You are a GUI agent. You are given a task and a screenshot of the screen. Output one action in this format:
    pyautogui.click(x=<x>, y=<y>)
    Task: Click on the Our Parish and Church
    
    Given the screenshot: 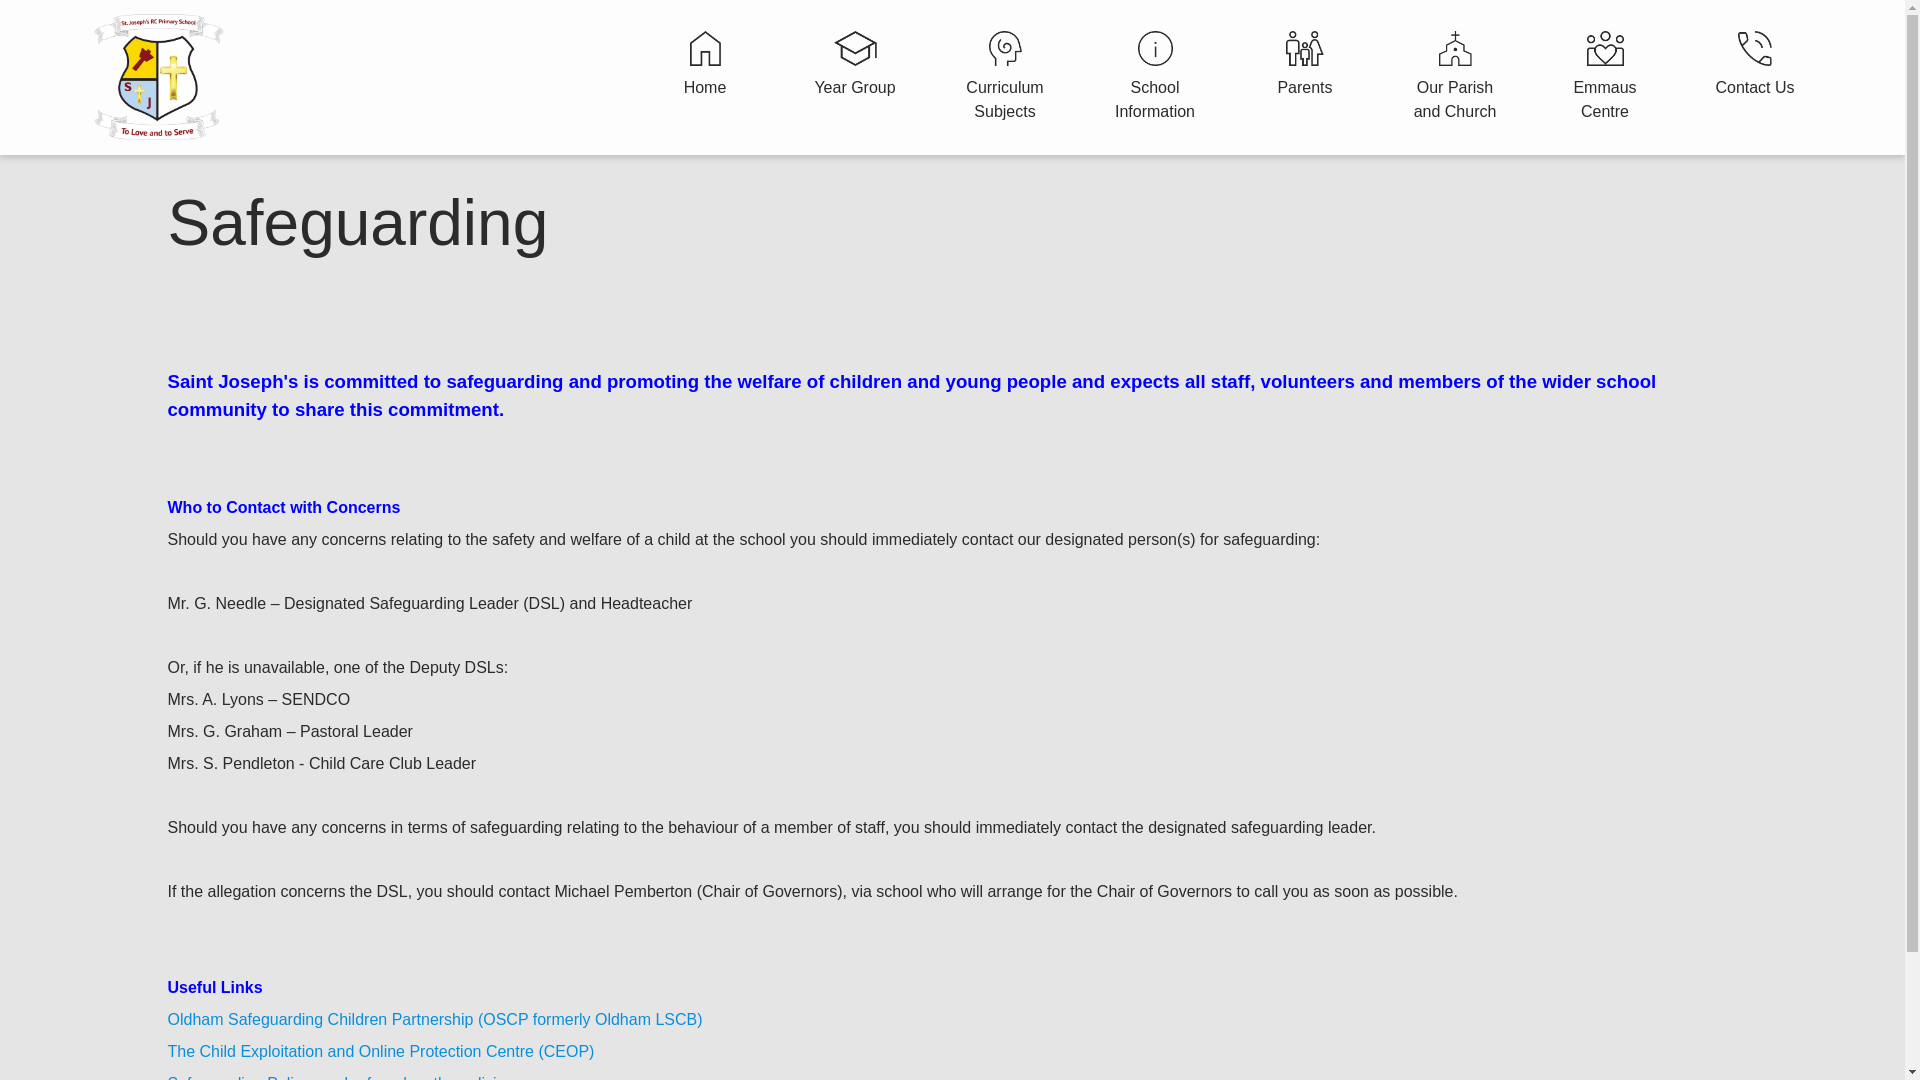 What is the action you would take?
    pyautogui.click(x=1455, y=78)
    